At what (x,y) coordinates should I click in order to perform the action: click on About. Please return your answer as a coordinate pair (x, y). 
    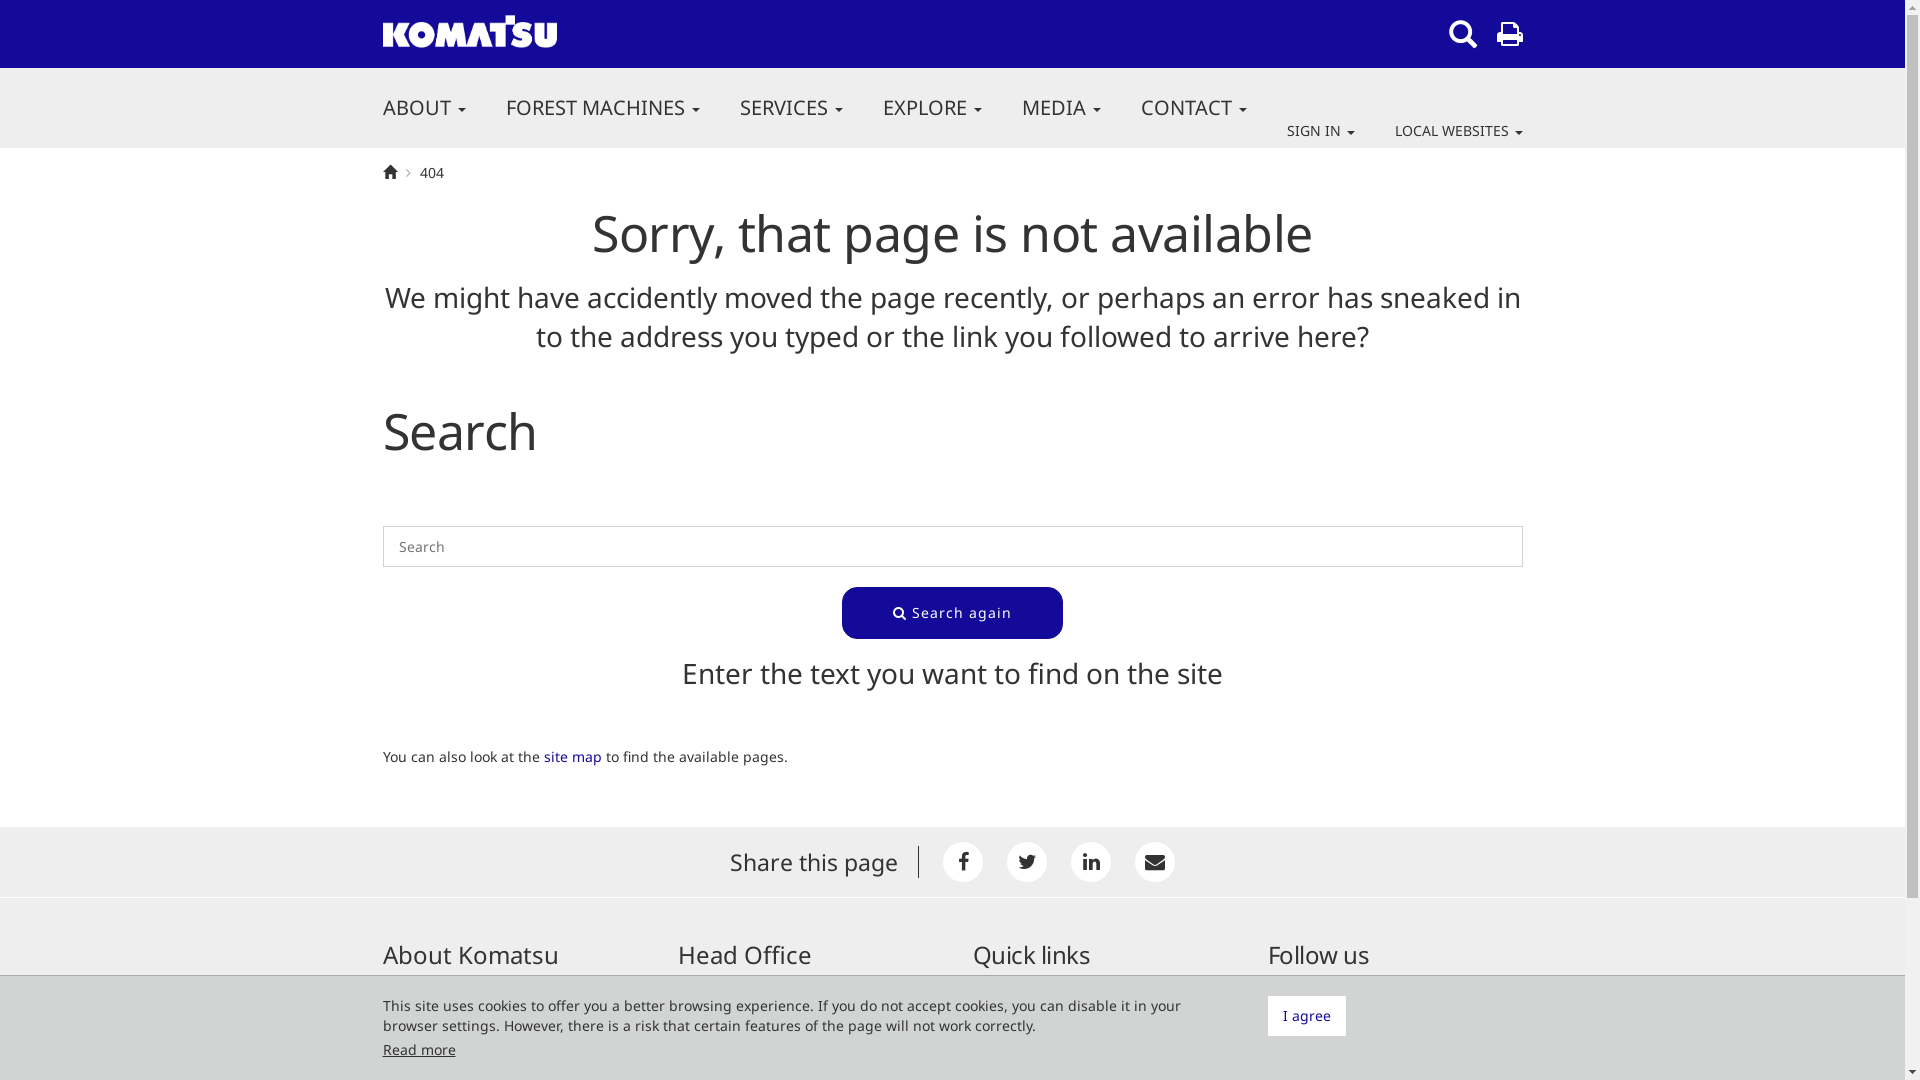
    Looking at the image, I should click on (992, 986).